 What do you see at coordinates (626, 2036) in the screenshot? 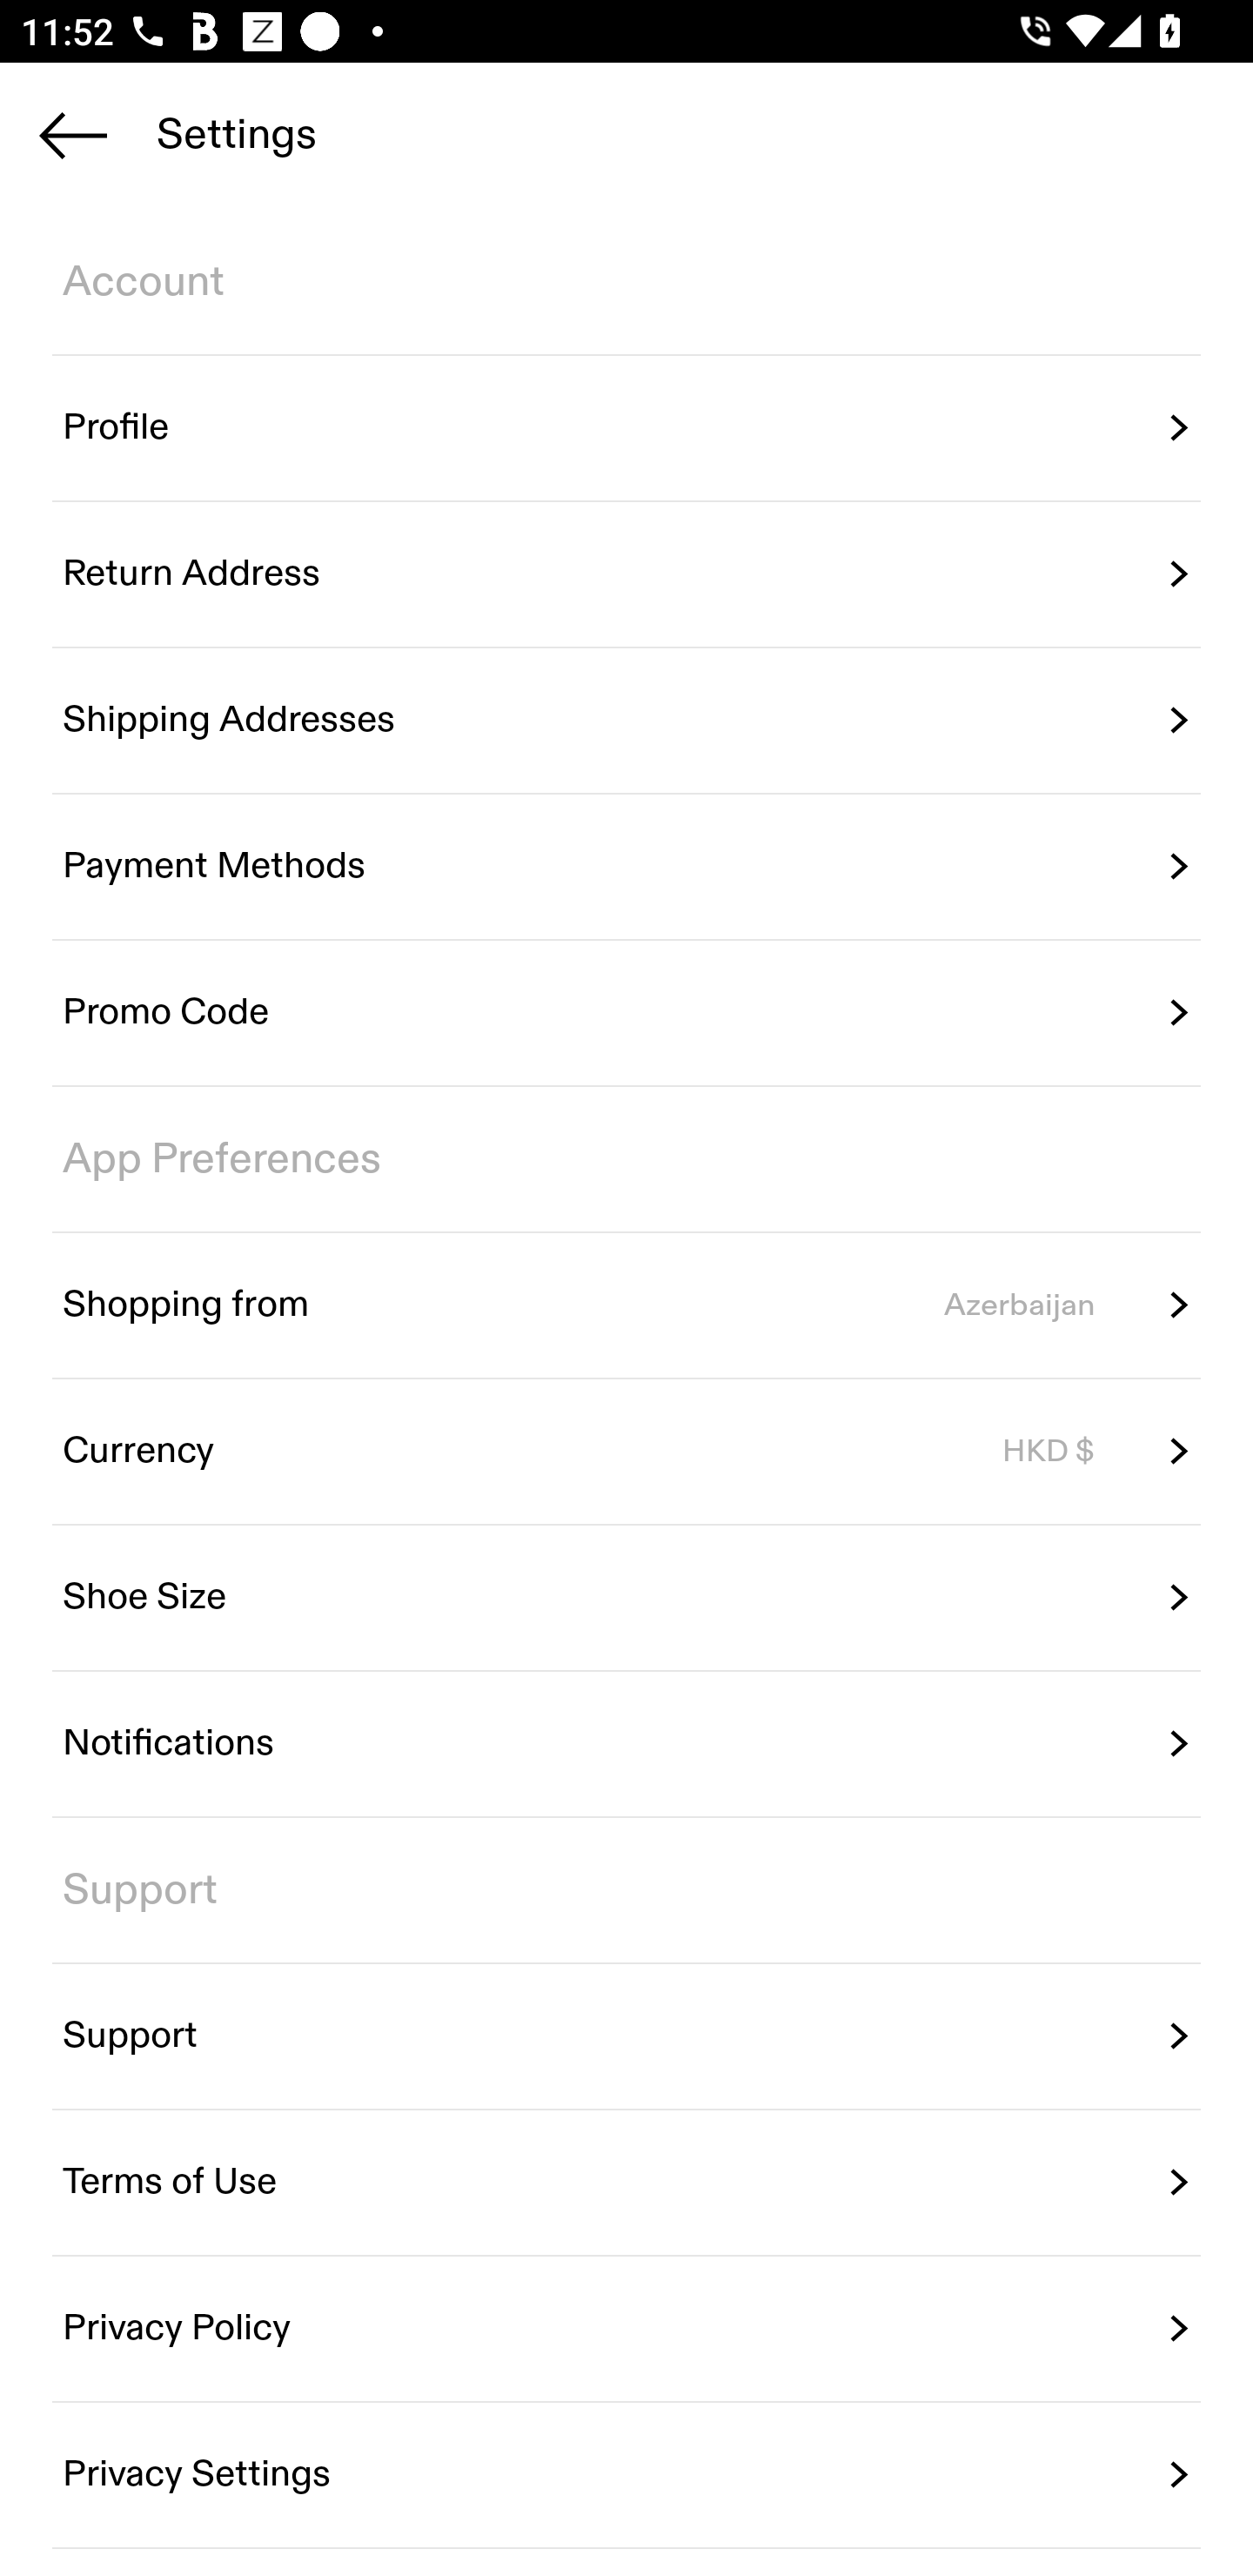
I see `Support` at bounding box center [626, 2036].